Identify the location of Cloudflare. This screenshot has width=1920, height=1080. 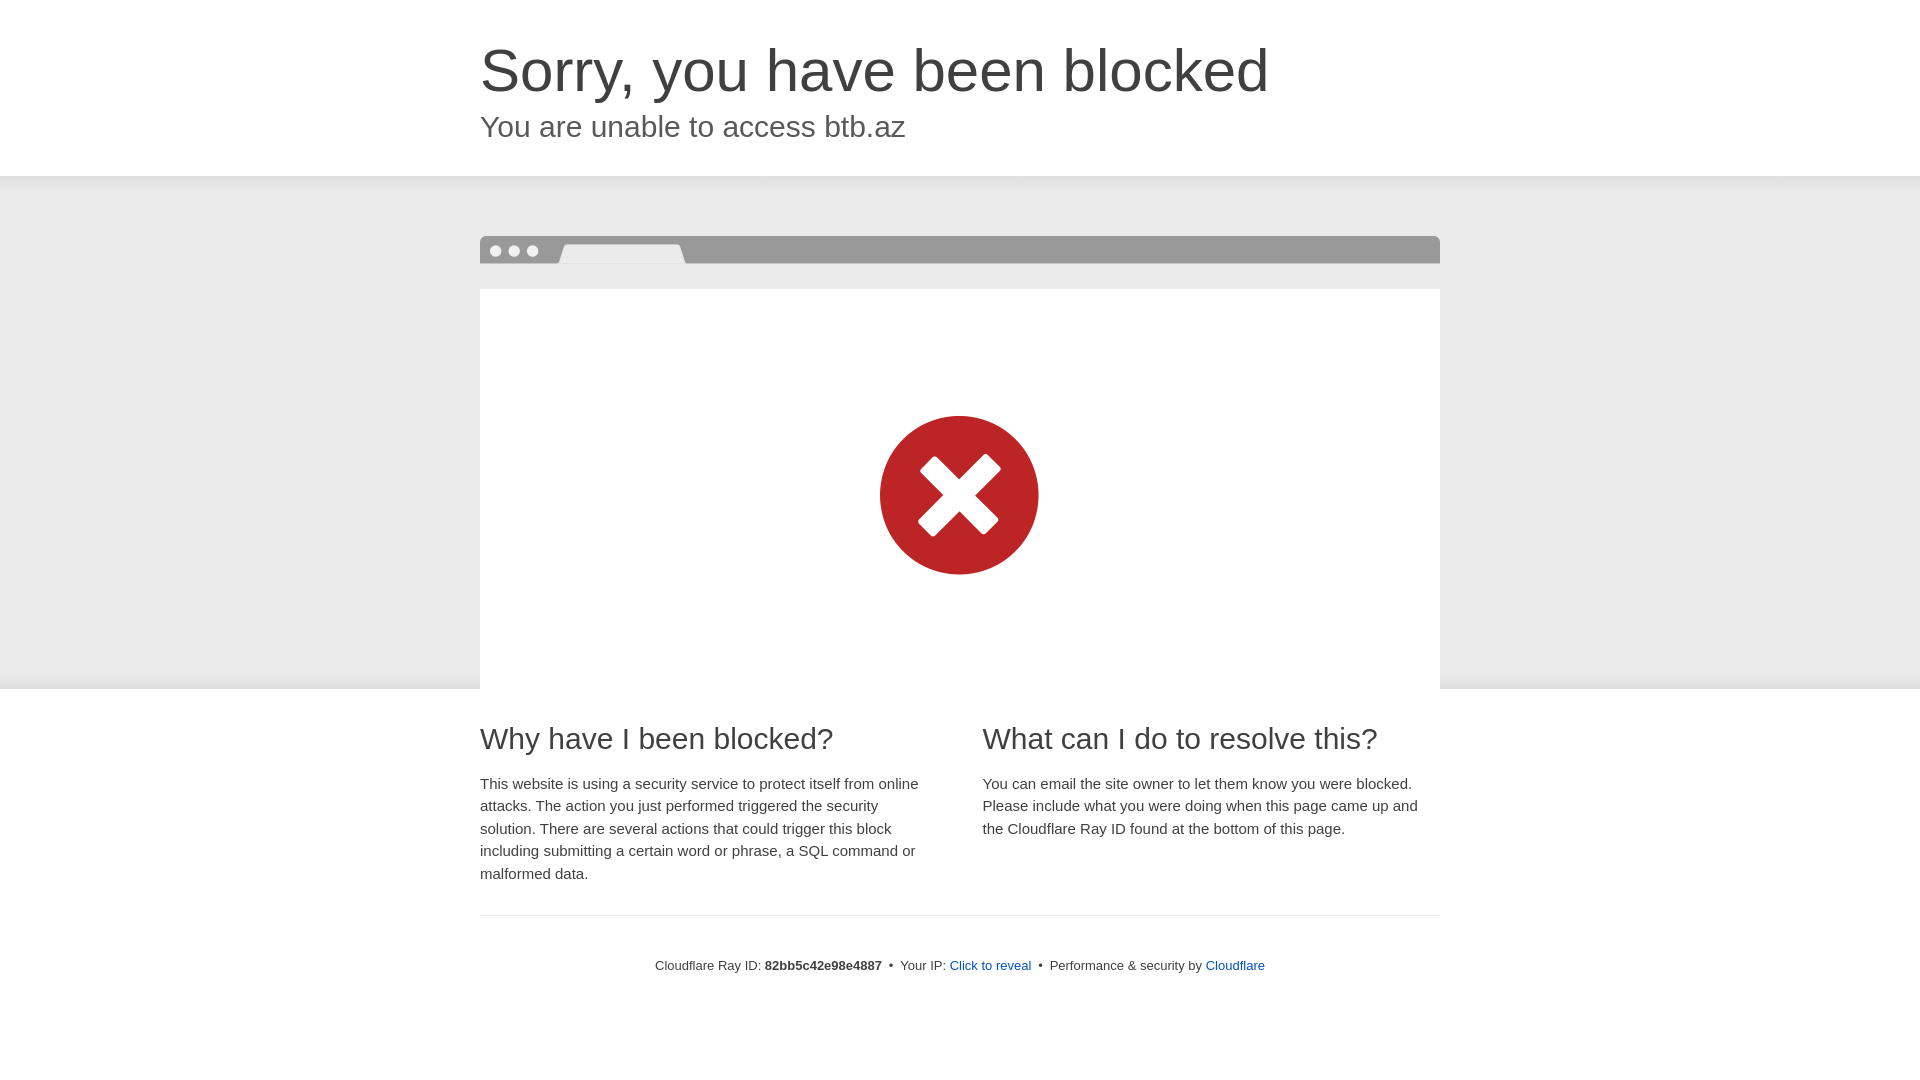
(1236, 966).